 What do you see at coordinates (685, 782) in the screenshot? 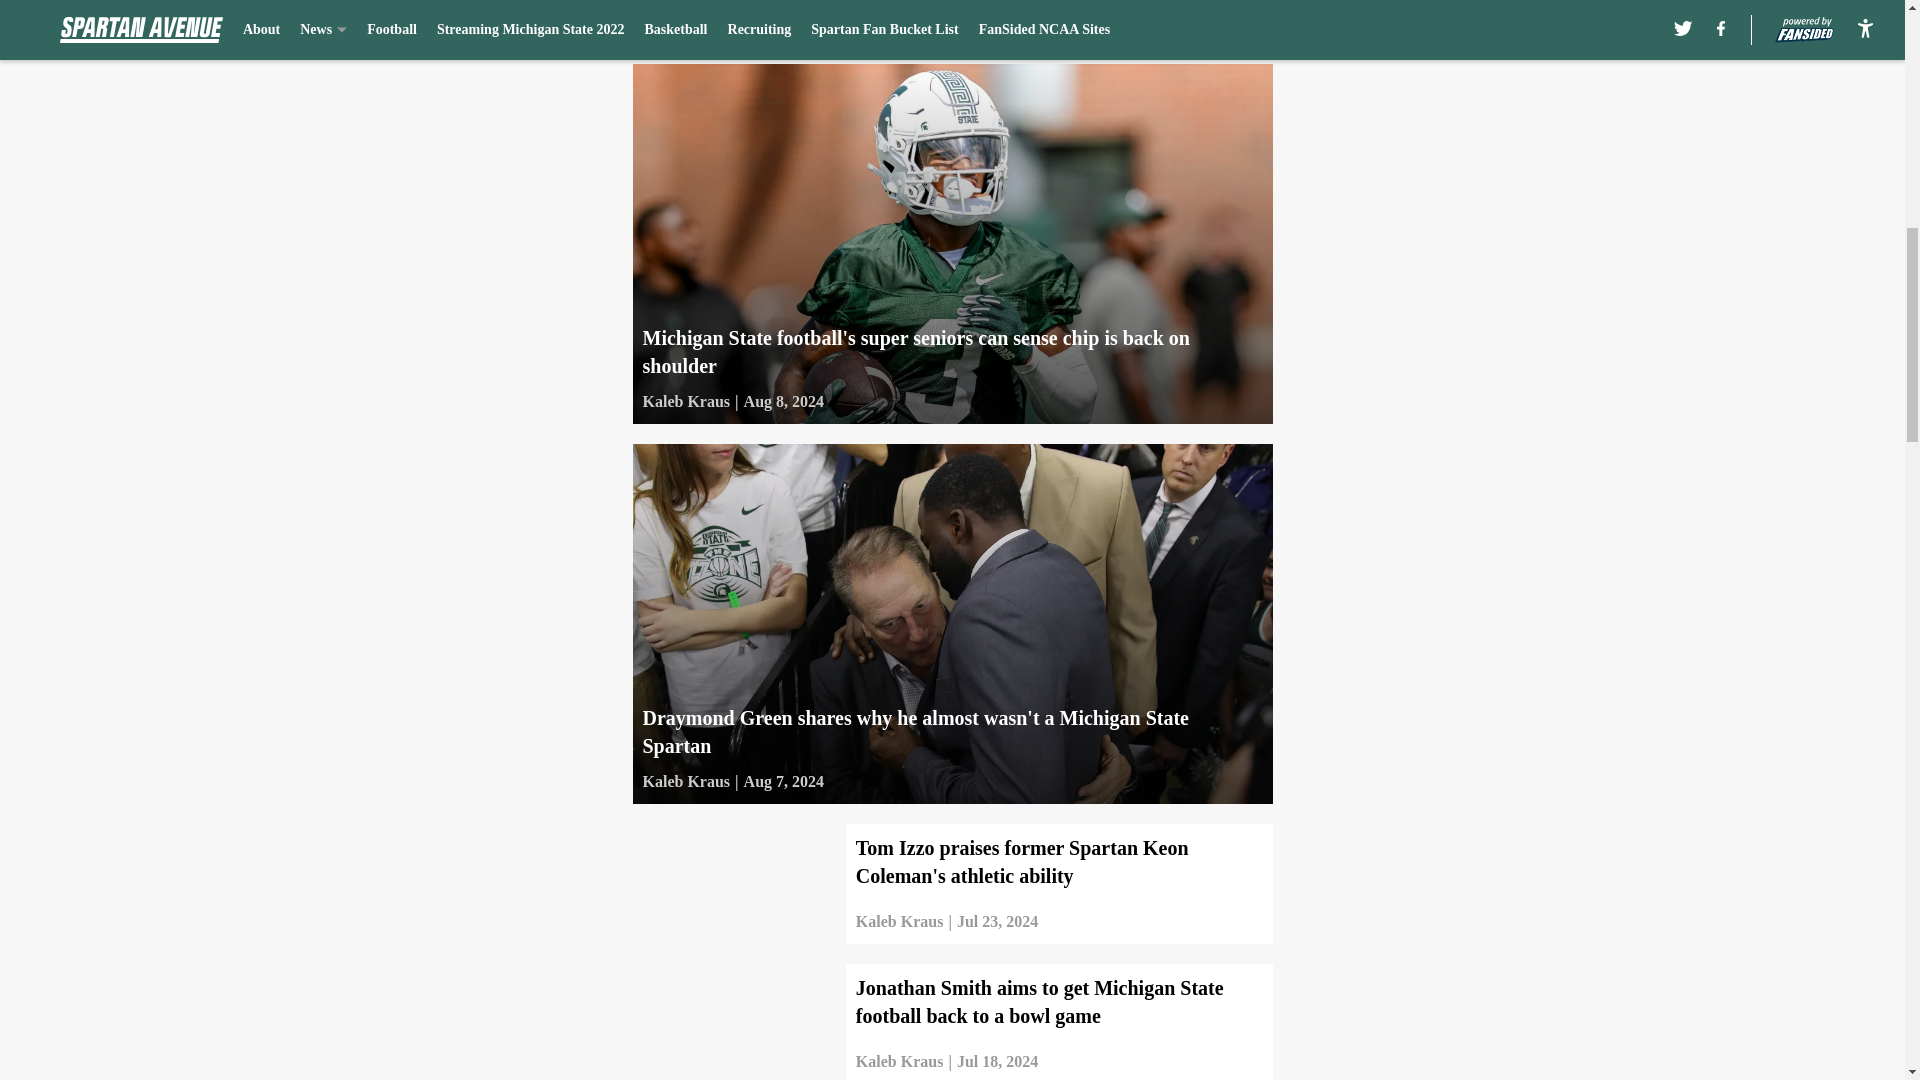
I see `Kaleb Kraus` at bounding box center [685, 782].